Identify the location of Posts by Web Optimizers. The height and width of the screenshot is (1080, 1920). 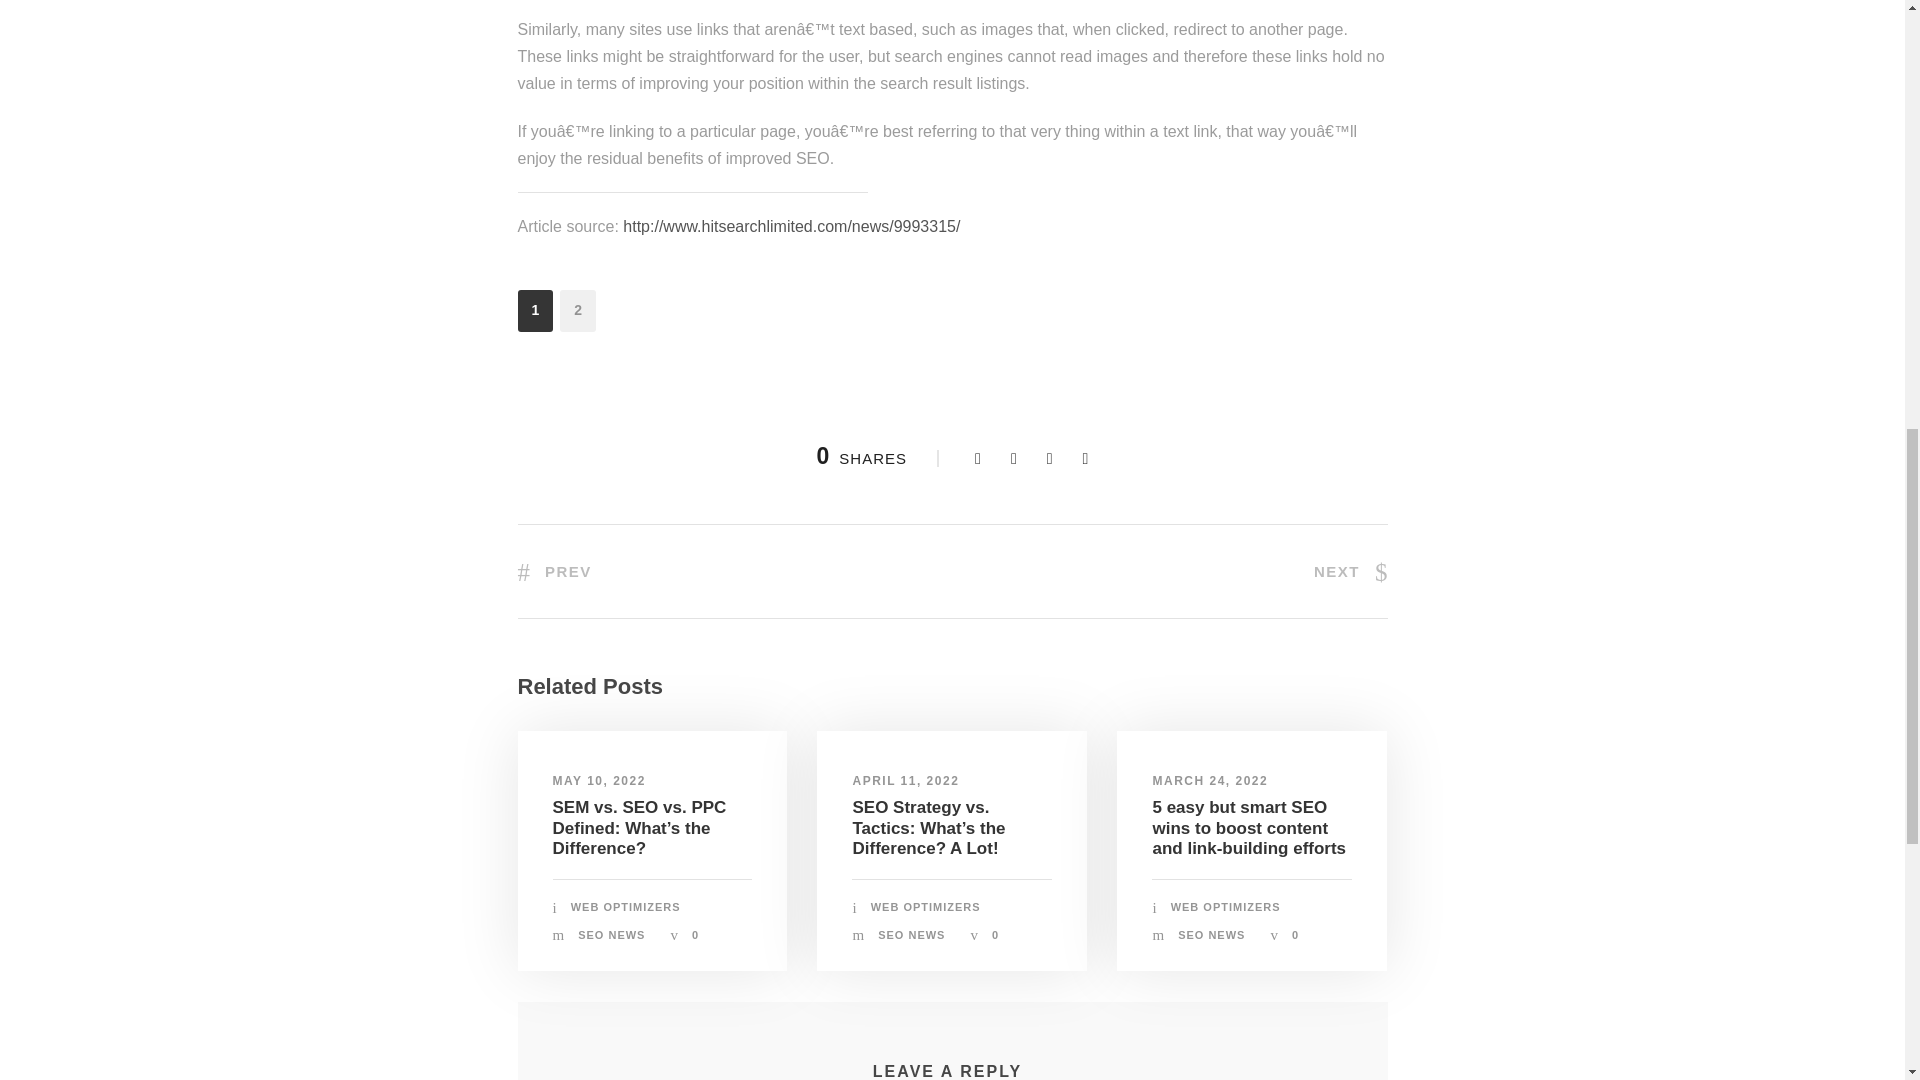
(926, 906).